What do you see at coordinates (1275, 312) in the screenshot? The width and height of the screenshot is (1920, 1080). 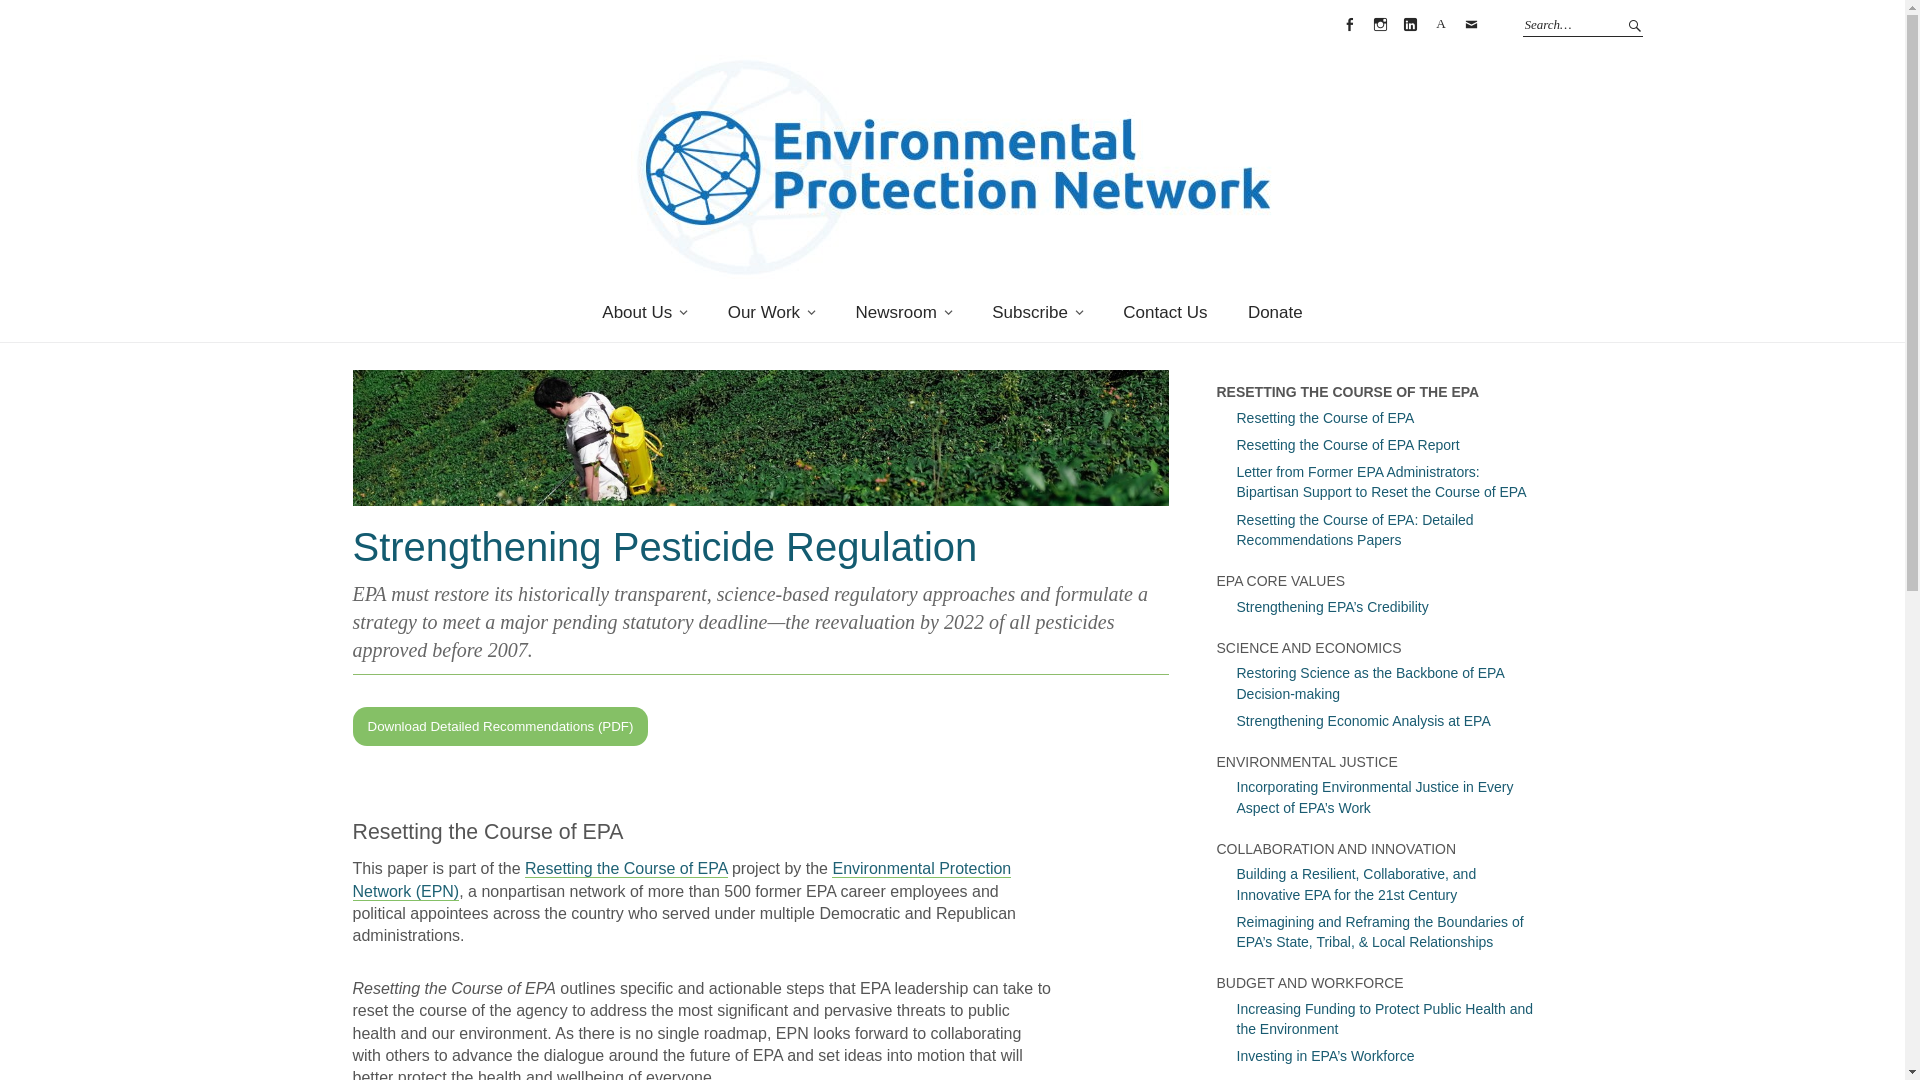 I see `Donate` at bounding box center [1275, 312].